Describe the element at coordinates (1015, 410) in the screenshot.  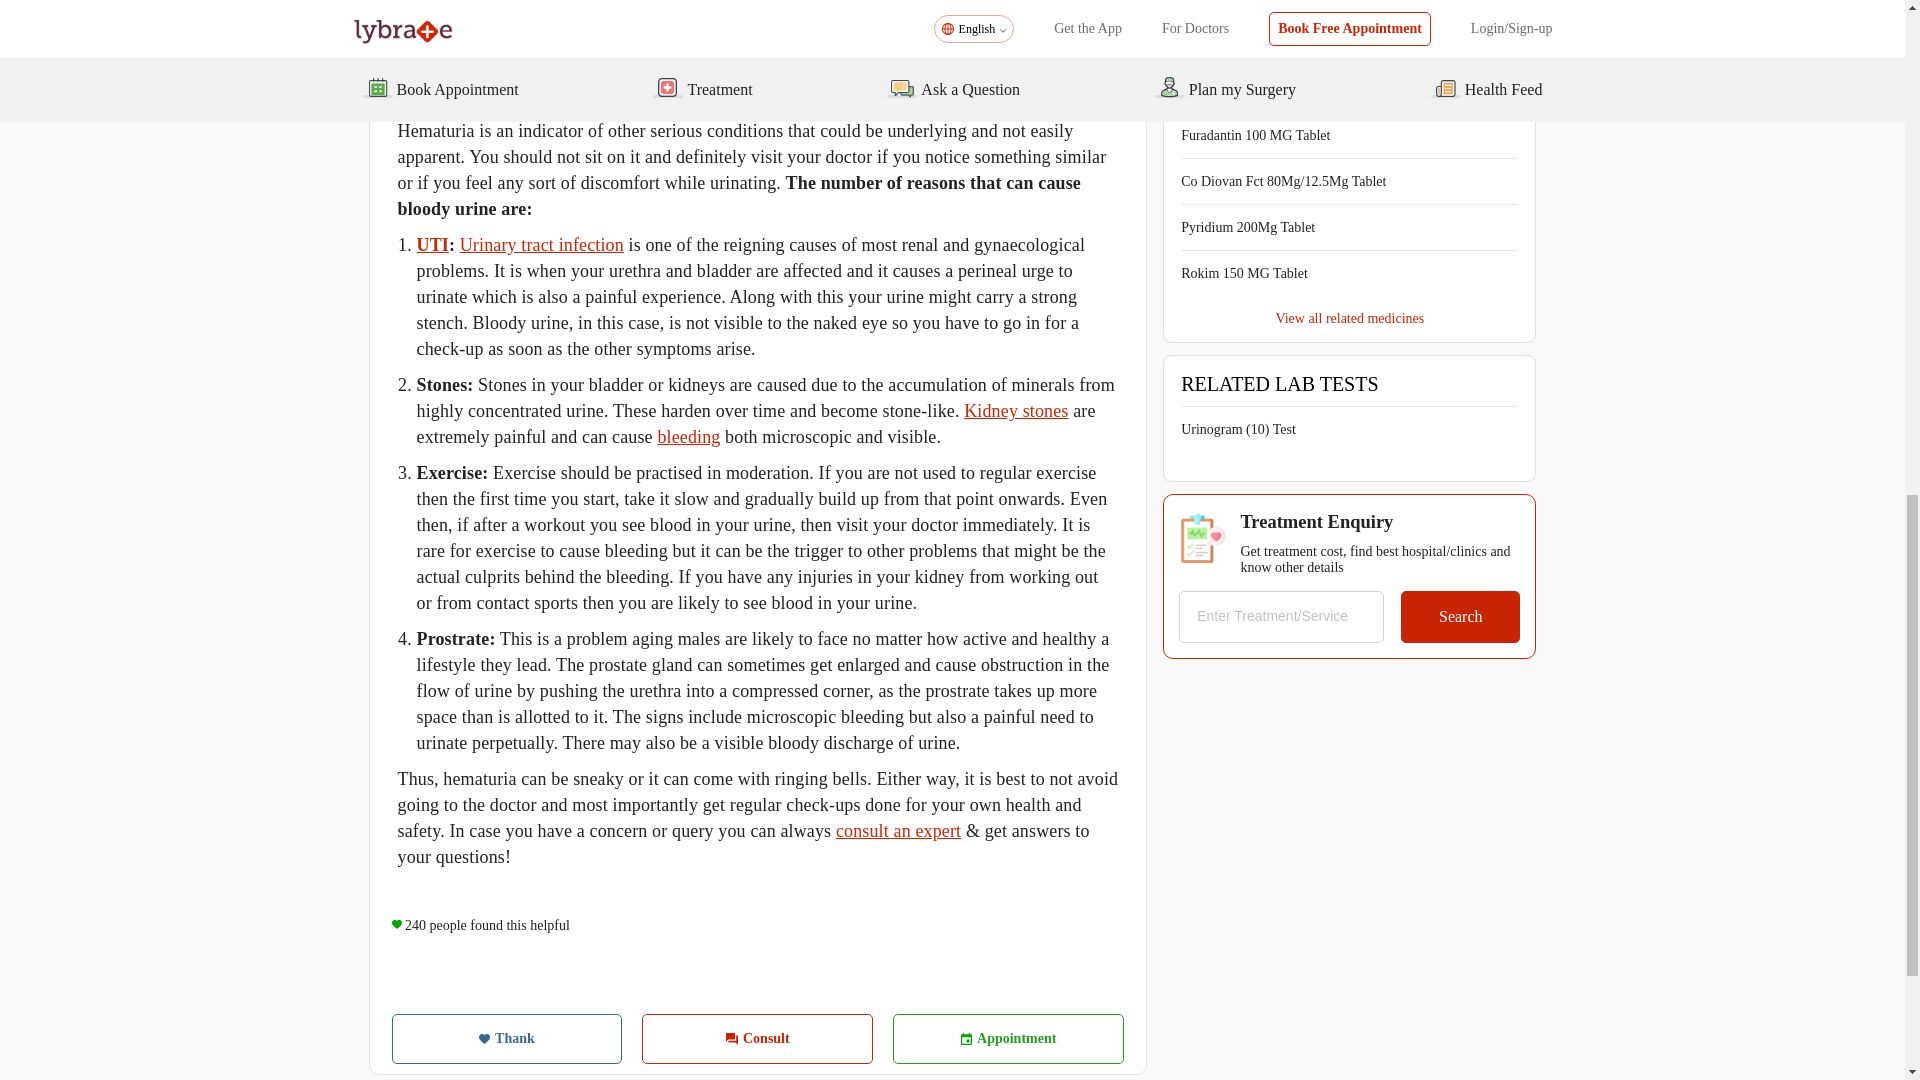
I see `Kidney stones` at that location.